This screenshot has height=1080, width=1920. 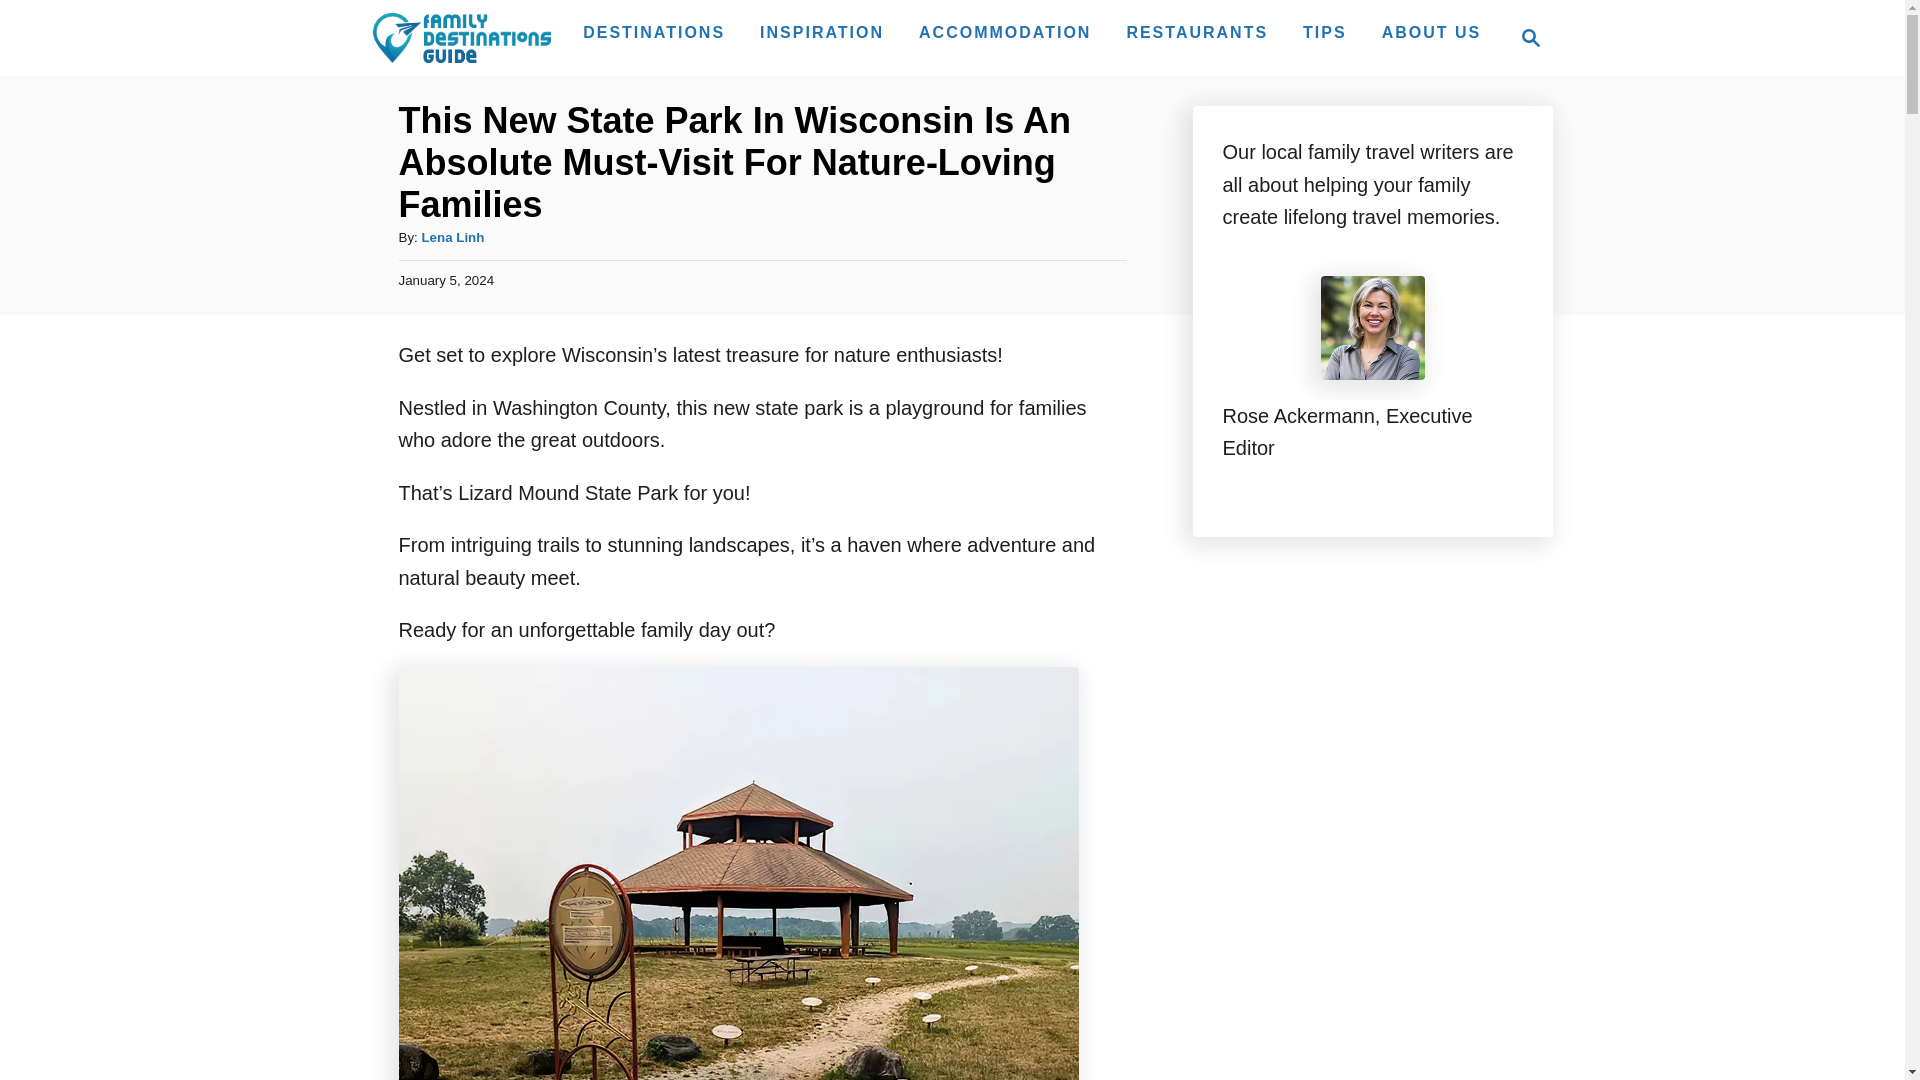 What do you see at coordinates (460, 37) in the screenshot?
I see `Family Destinations Guide` at bounding box center [460, 37].